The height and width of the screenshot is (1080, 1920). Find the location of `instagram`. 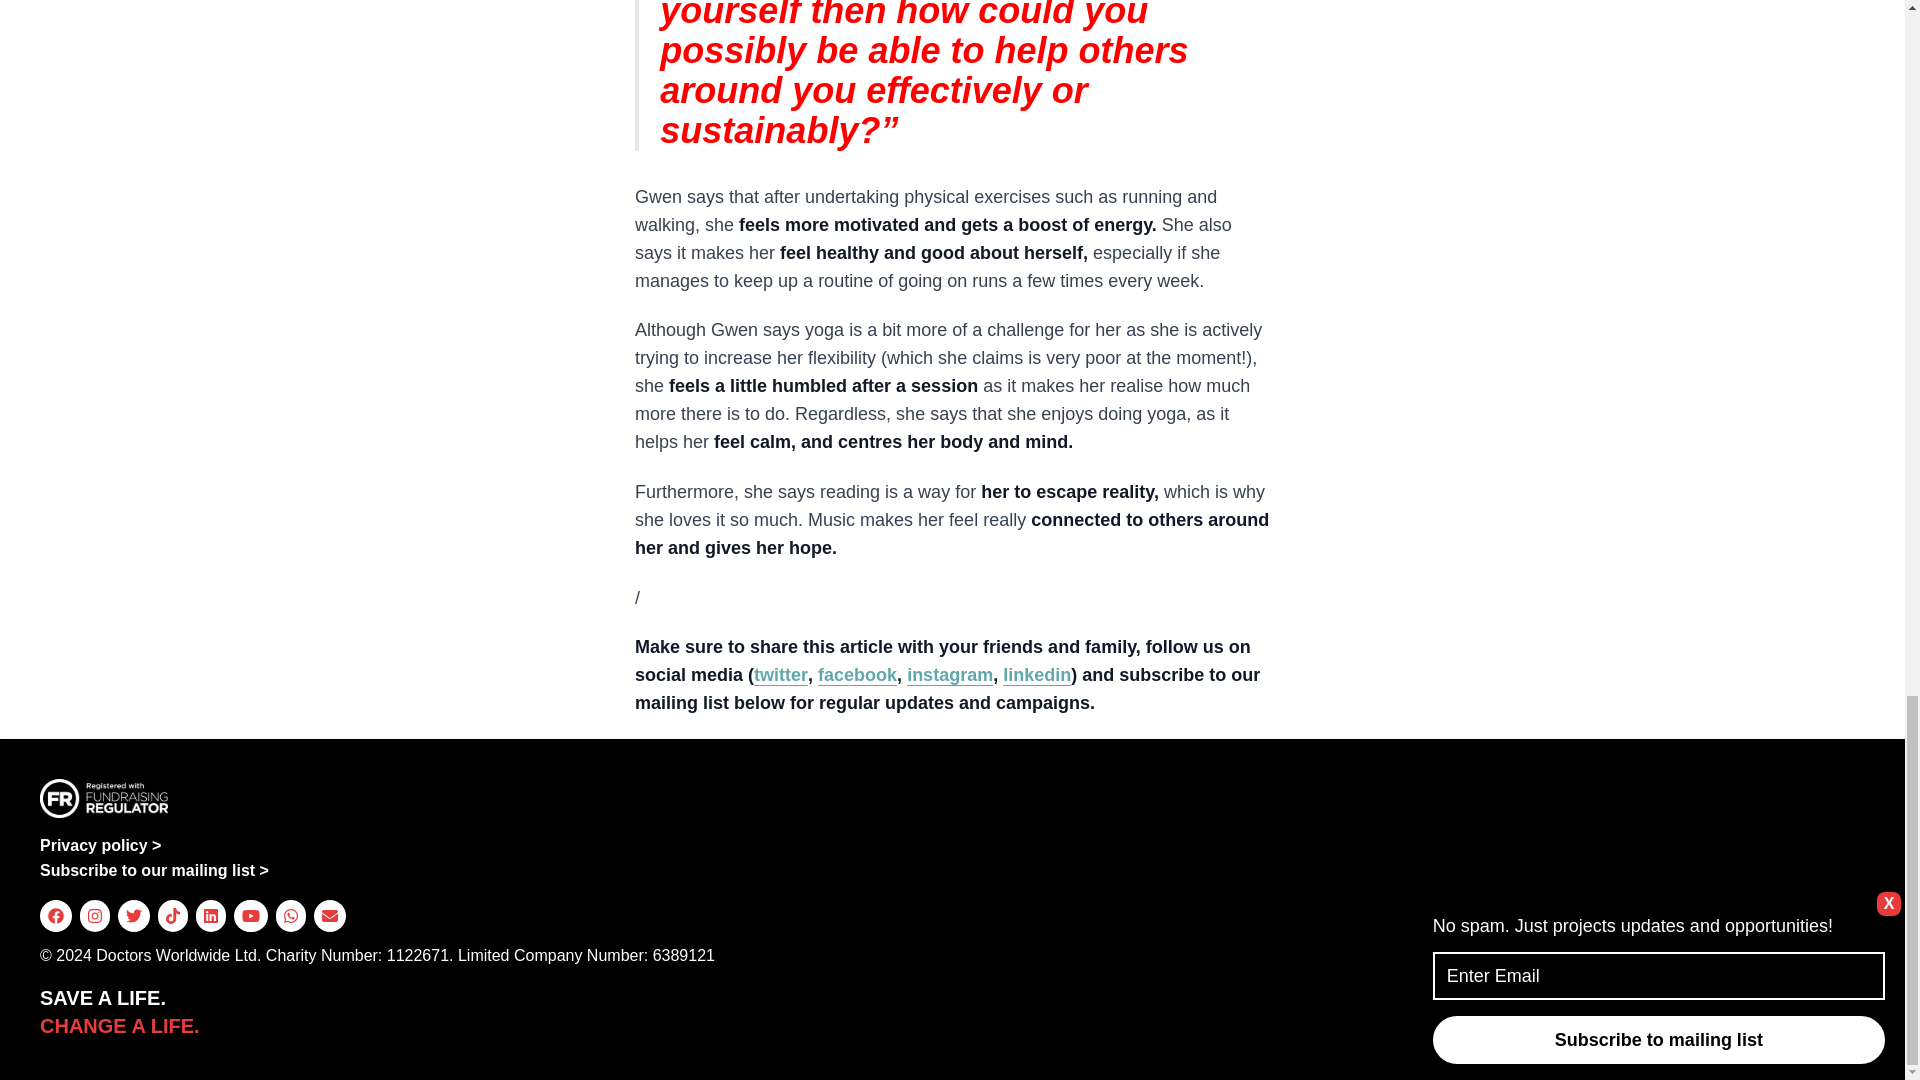

instagram is located at coordinates (949, 674).